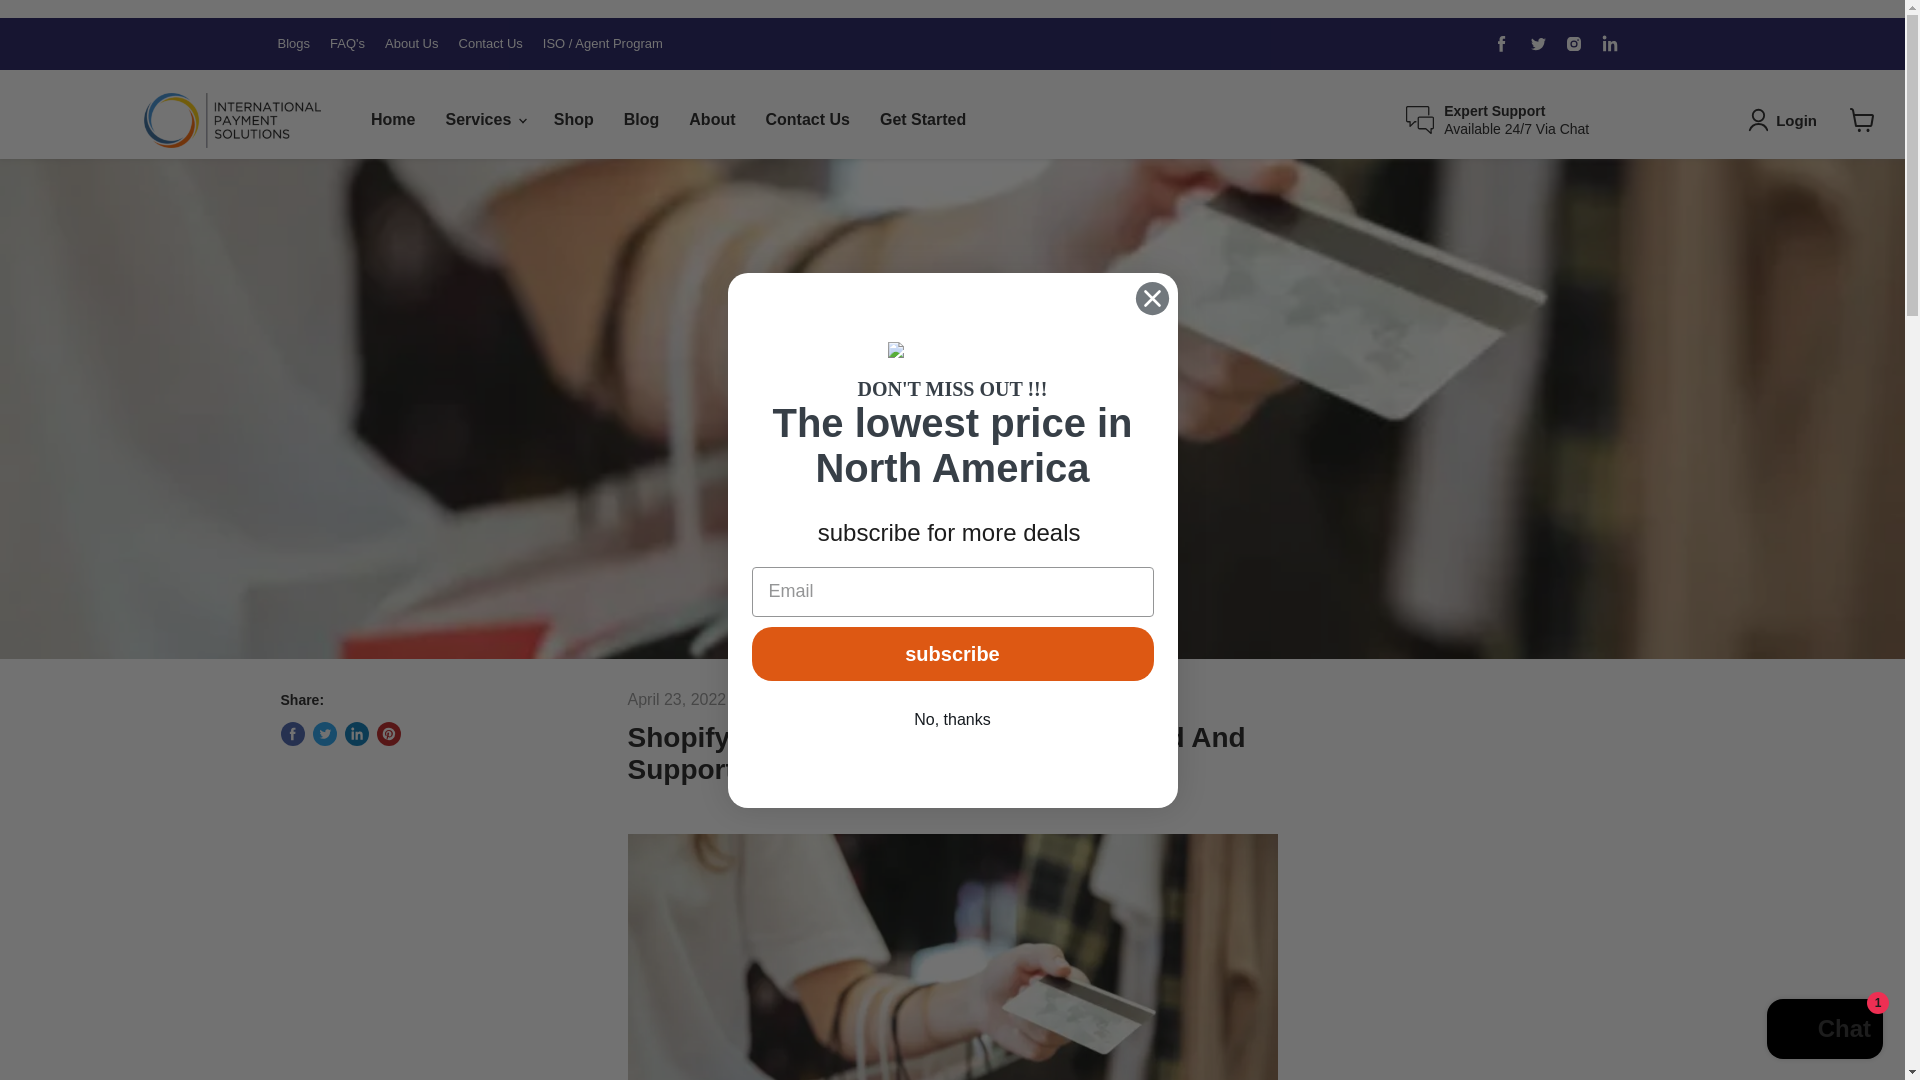 The height and width of the screenshot is (1080, 1920). I want to click on About, so click(712, 120).